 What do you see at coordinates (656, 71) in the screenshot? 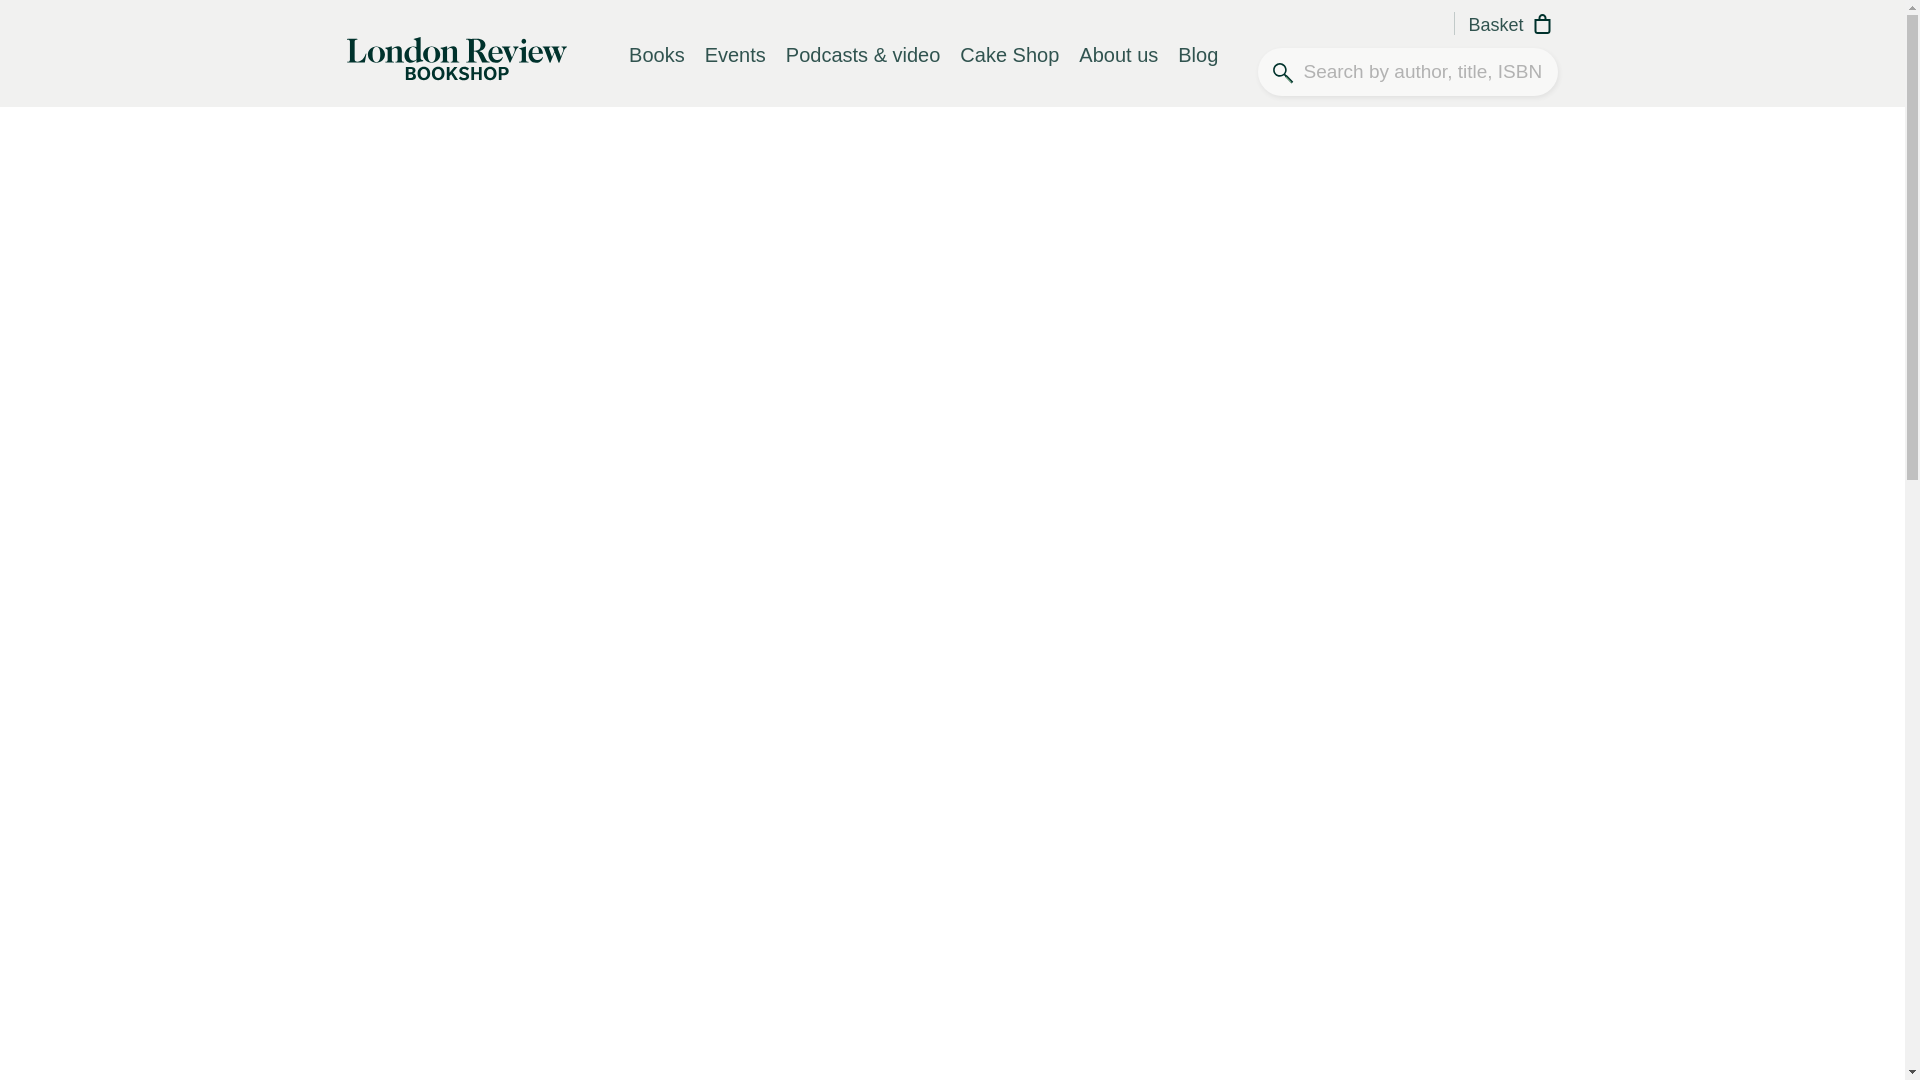
I see `Books` at bounding box center [656, 71].